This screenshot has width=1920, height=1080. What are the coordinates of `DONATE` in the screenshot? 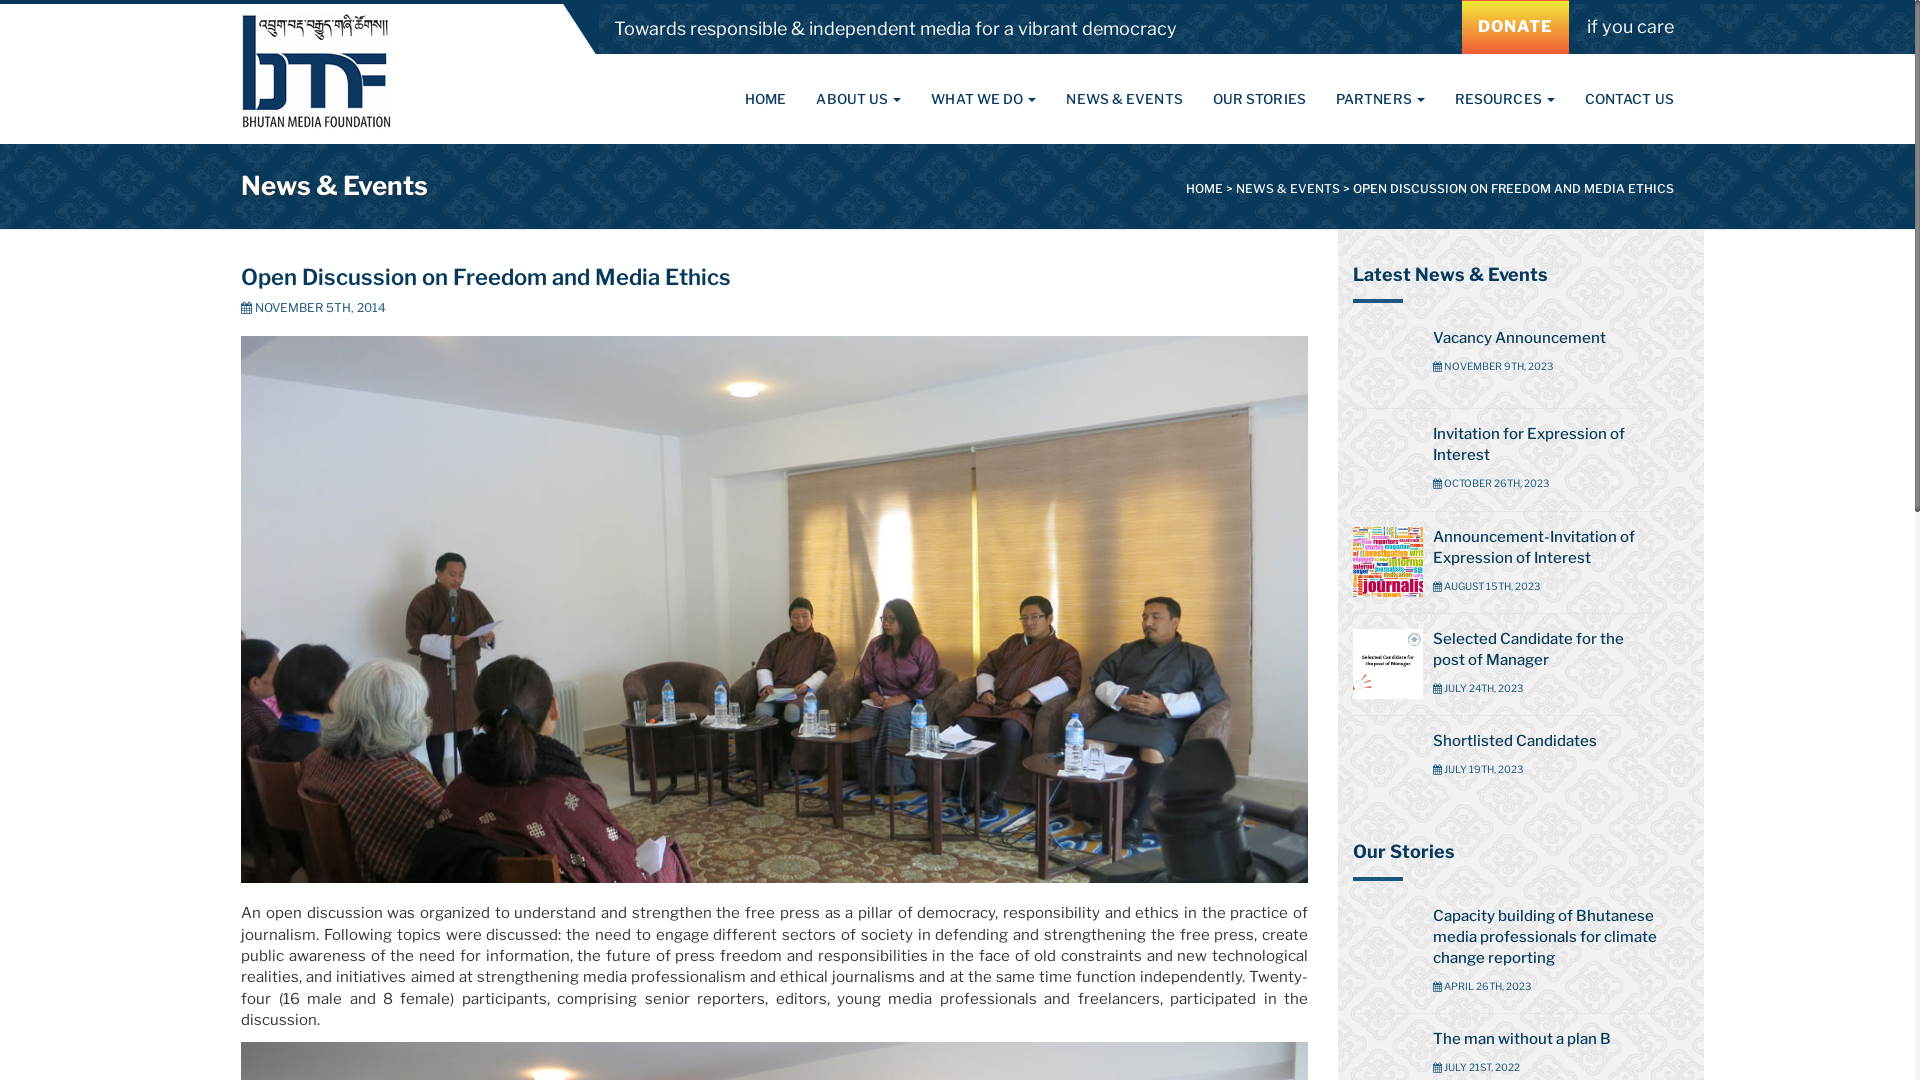 It's located at (1516, 28).